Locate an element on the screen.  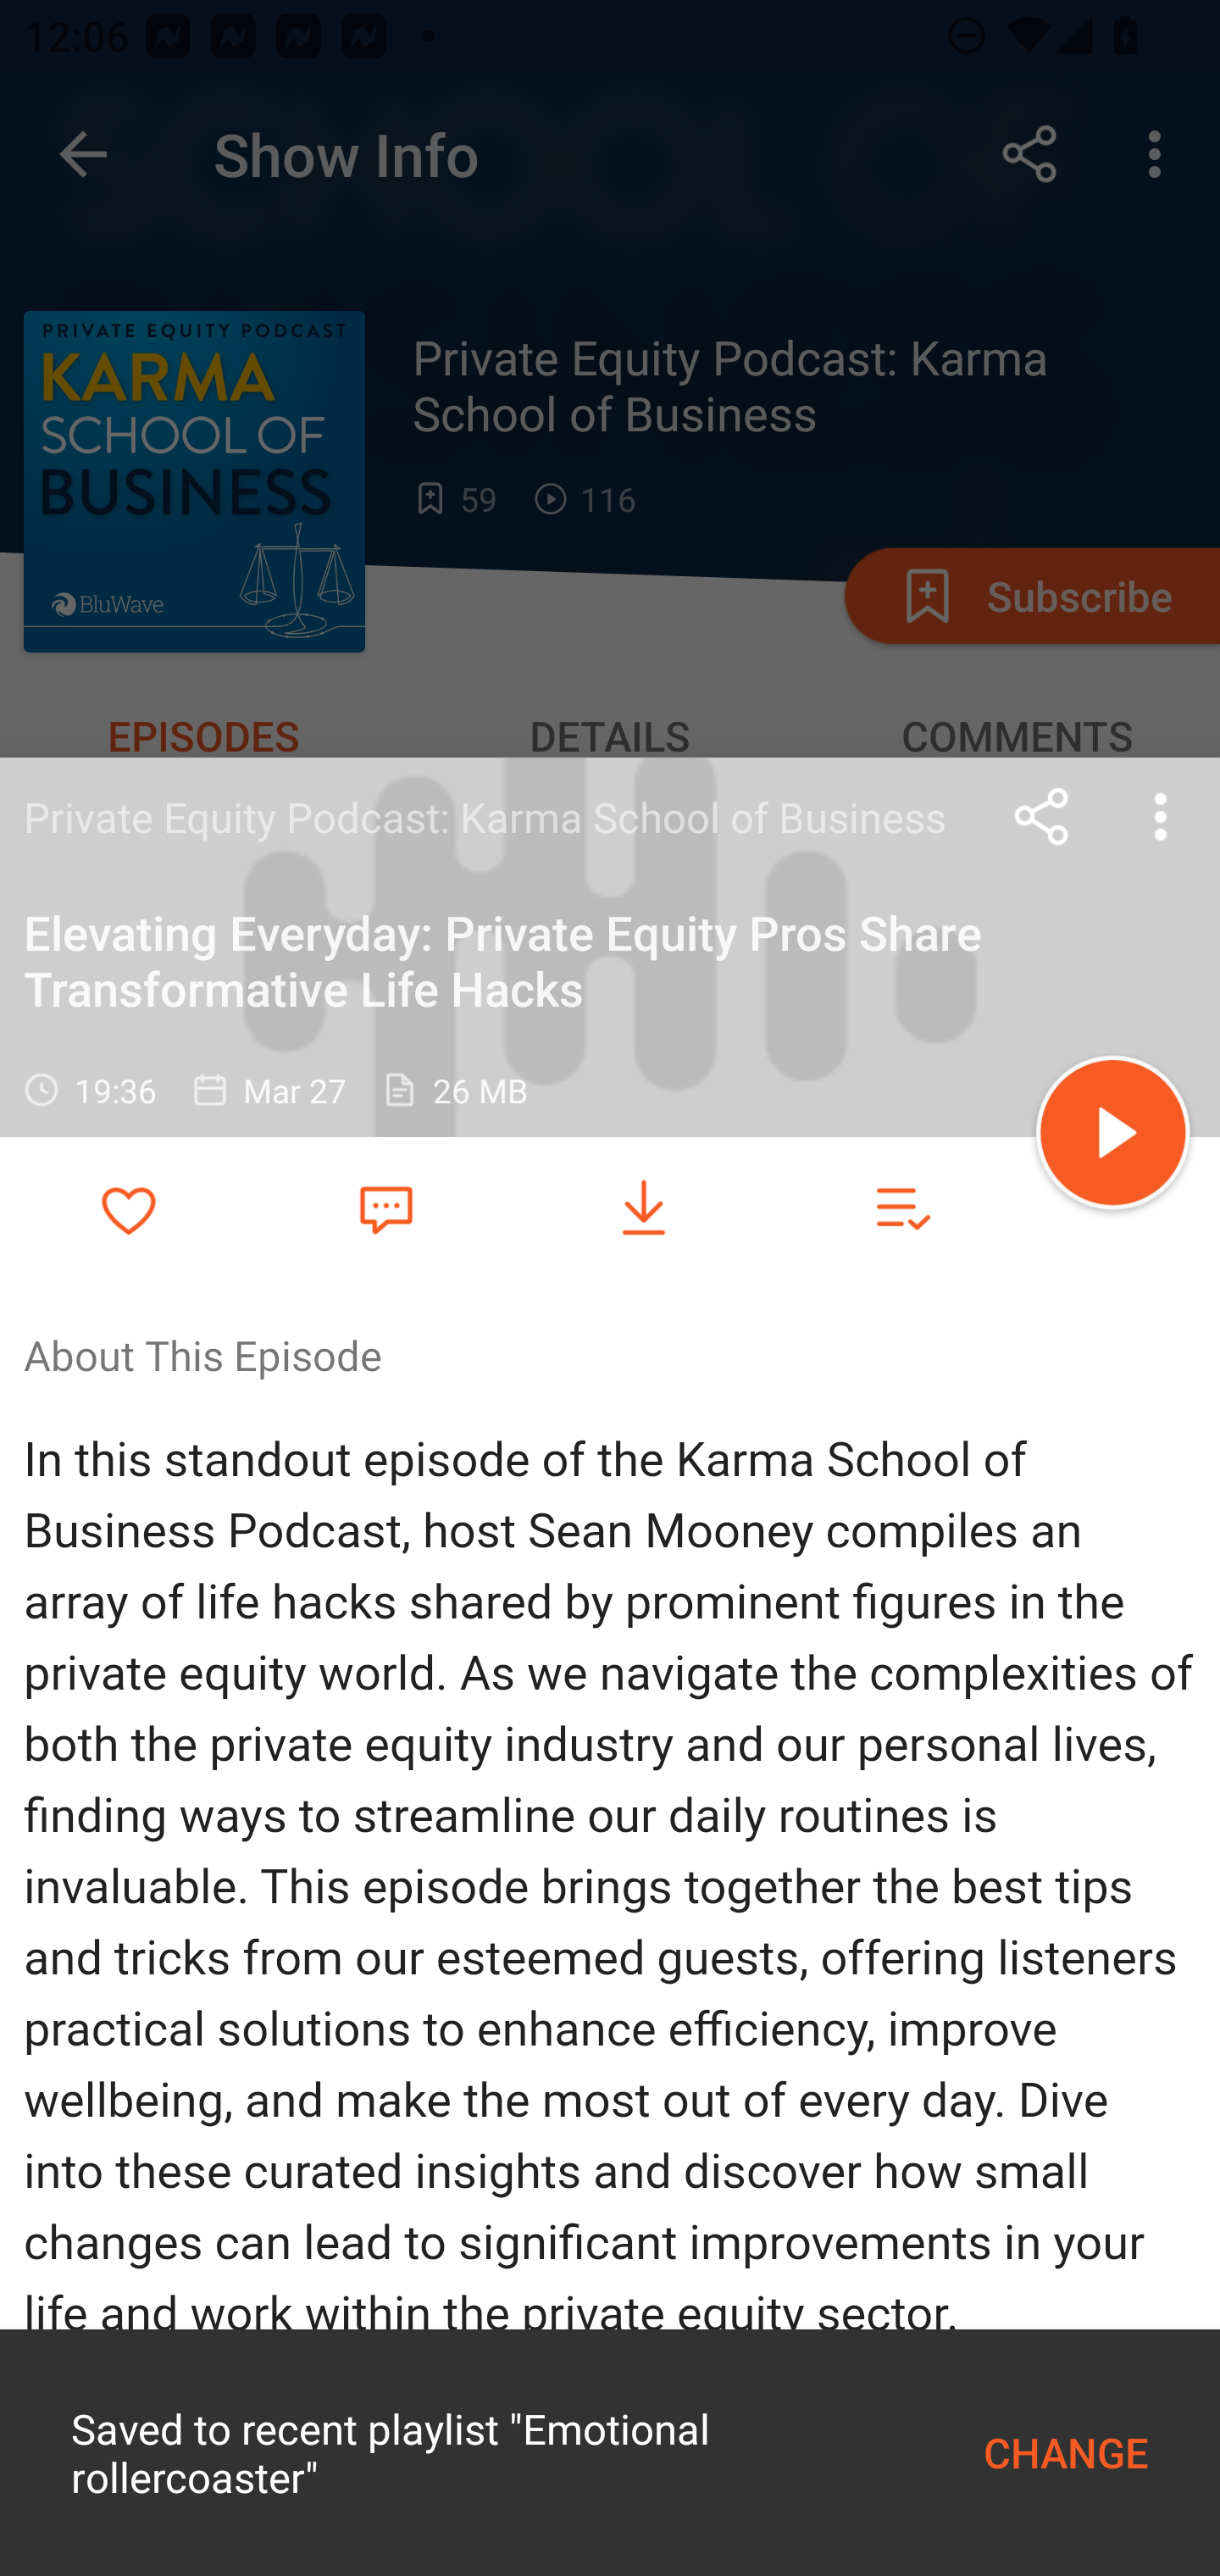
Download is located at coordinates (644, 1208).